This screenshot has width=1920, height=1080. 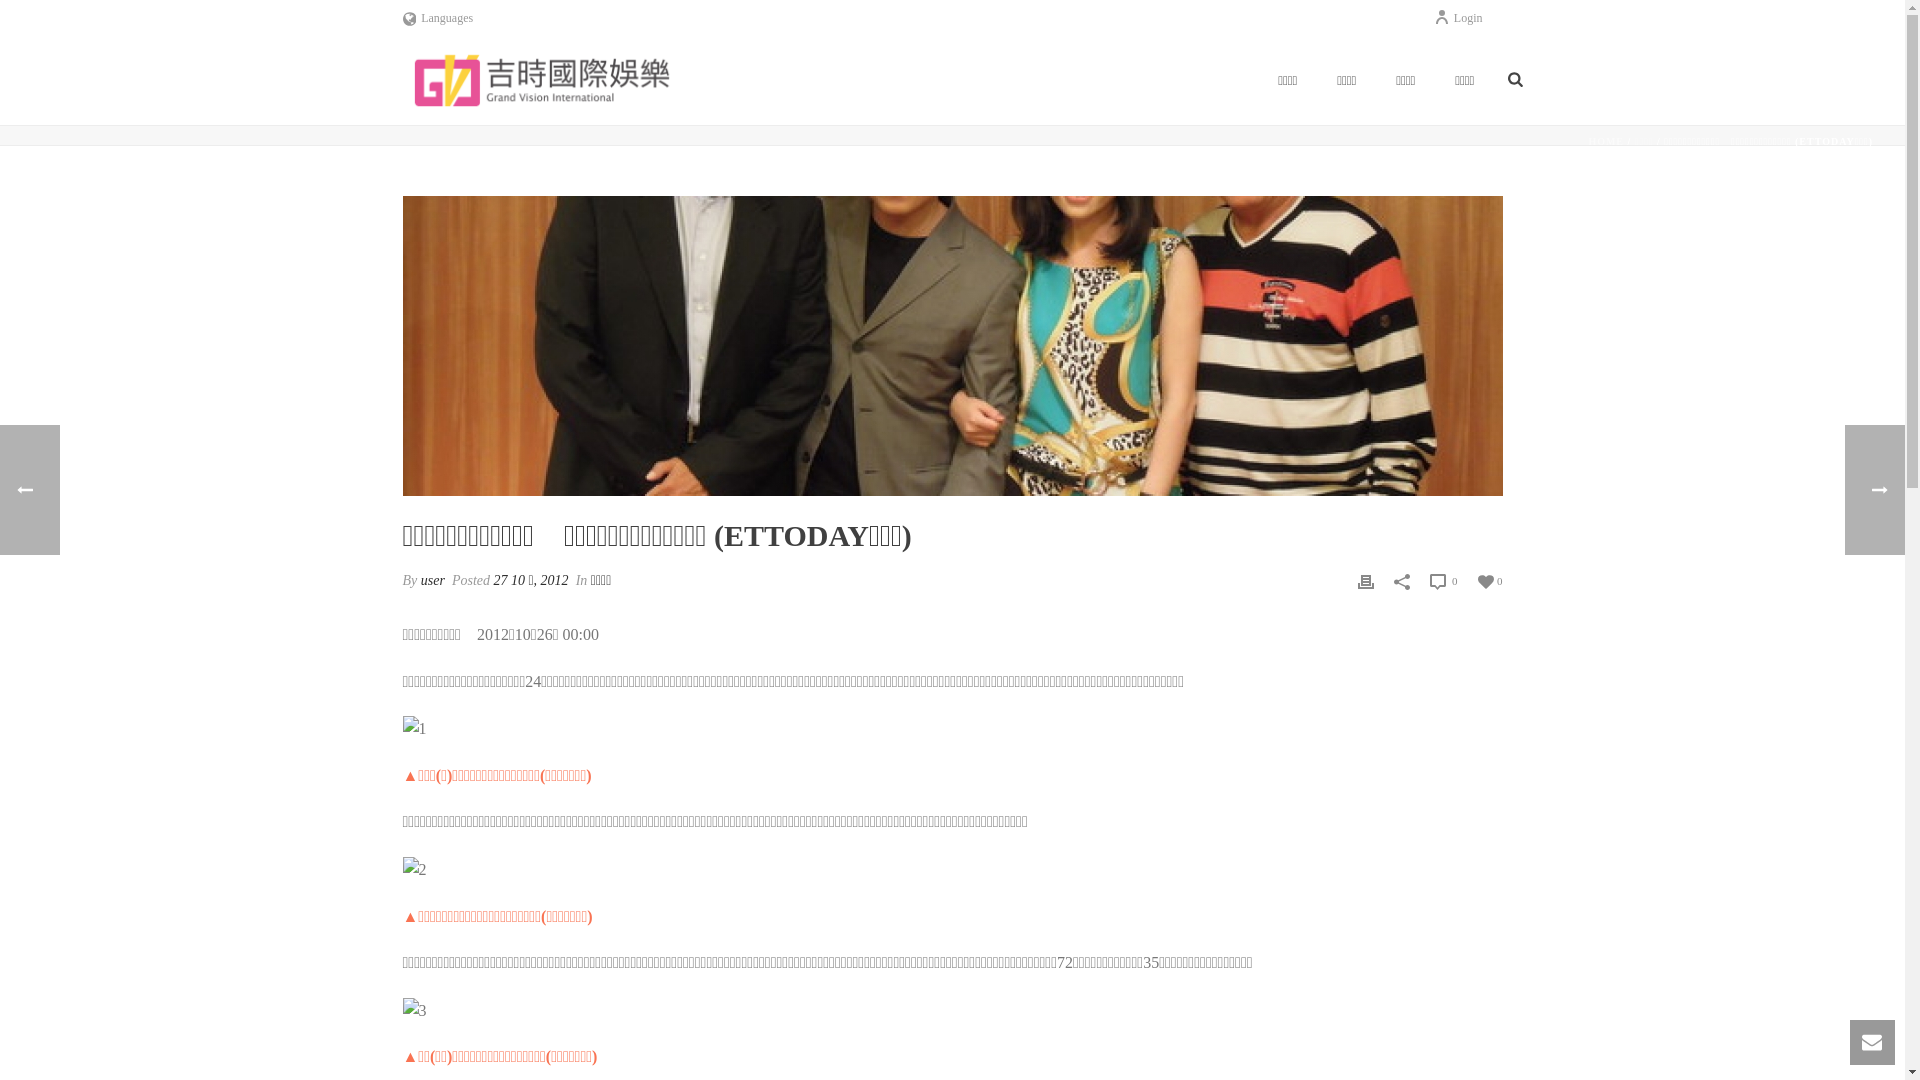 What do you see at coordinates (1458, 18) in the screenshot?
I see `Login` at bounding box center [1458, 18].